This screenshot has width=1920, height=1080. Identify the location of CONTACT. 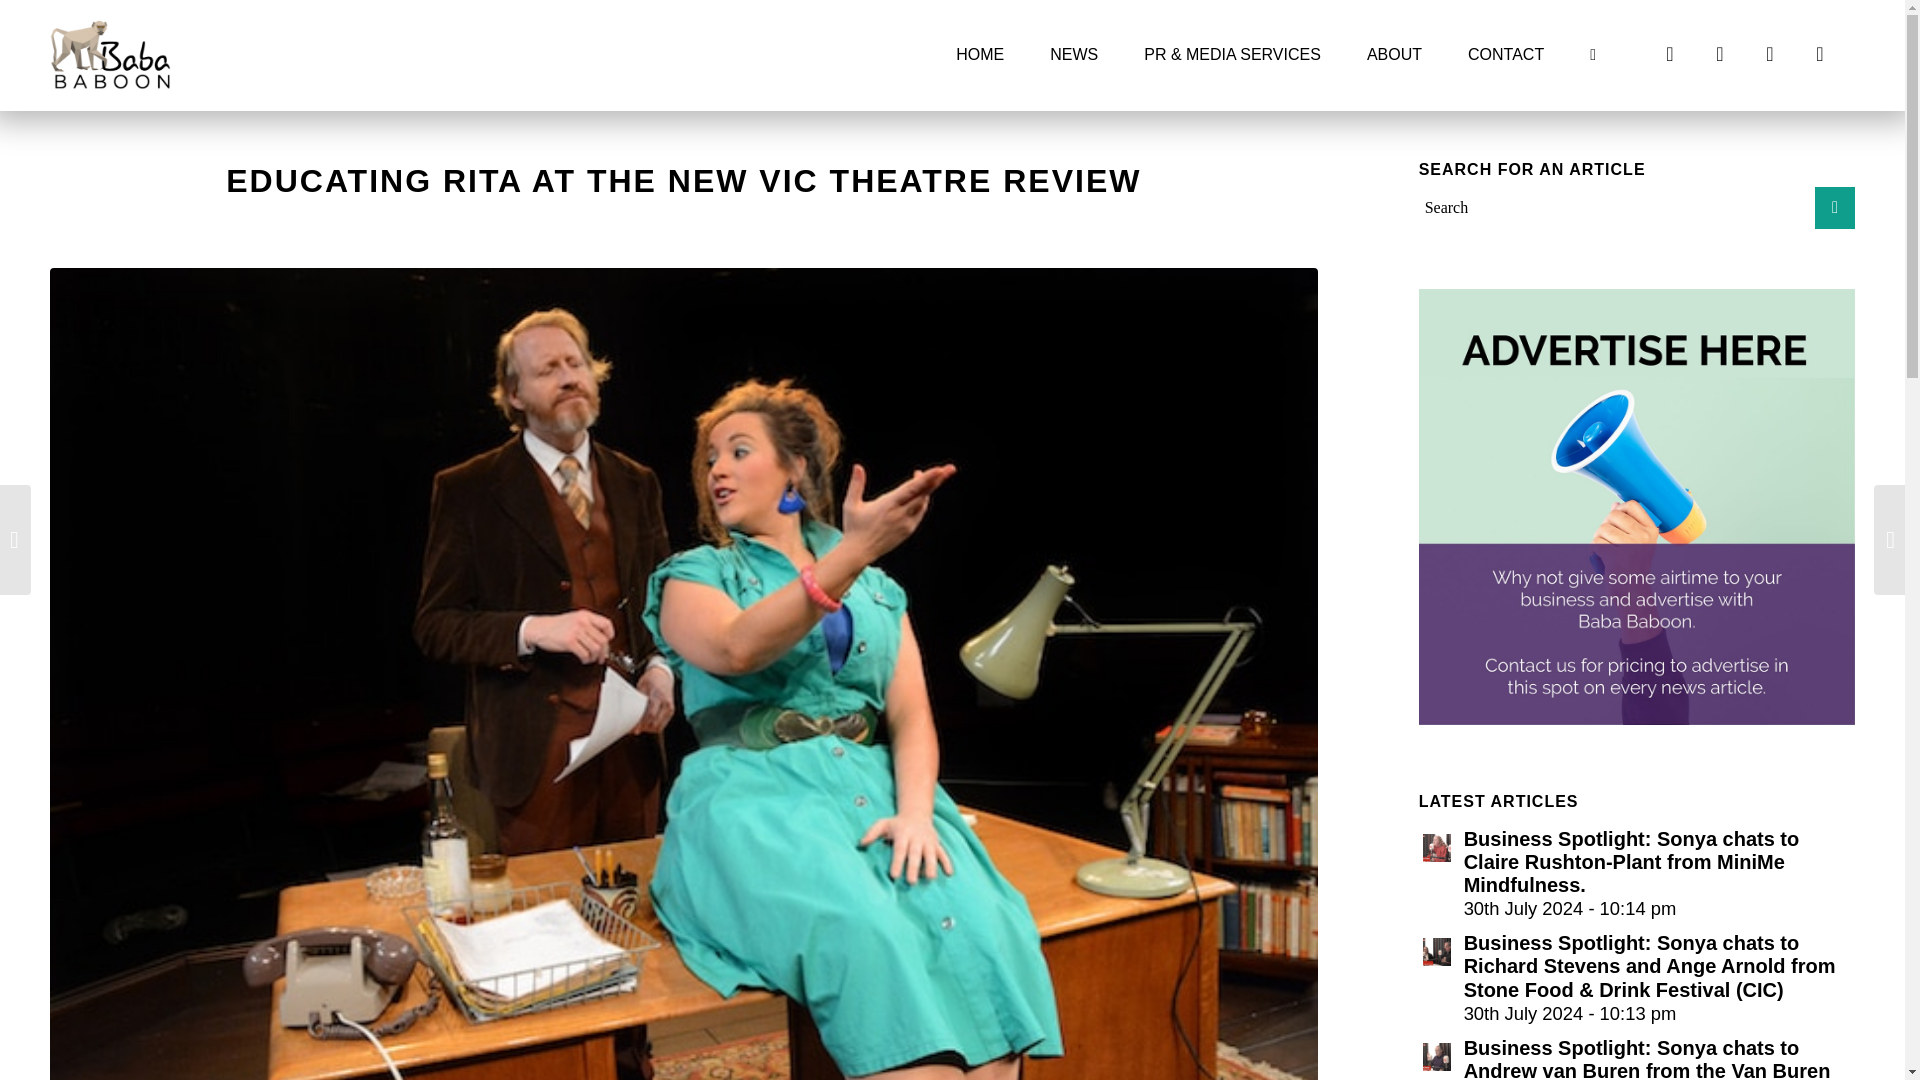
(1506, 55).